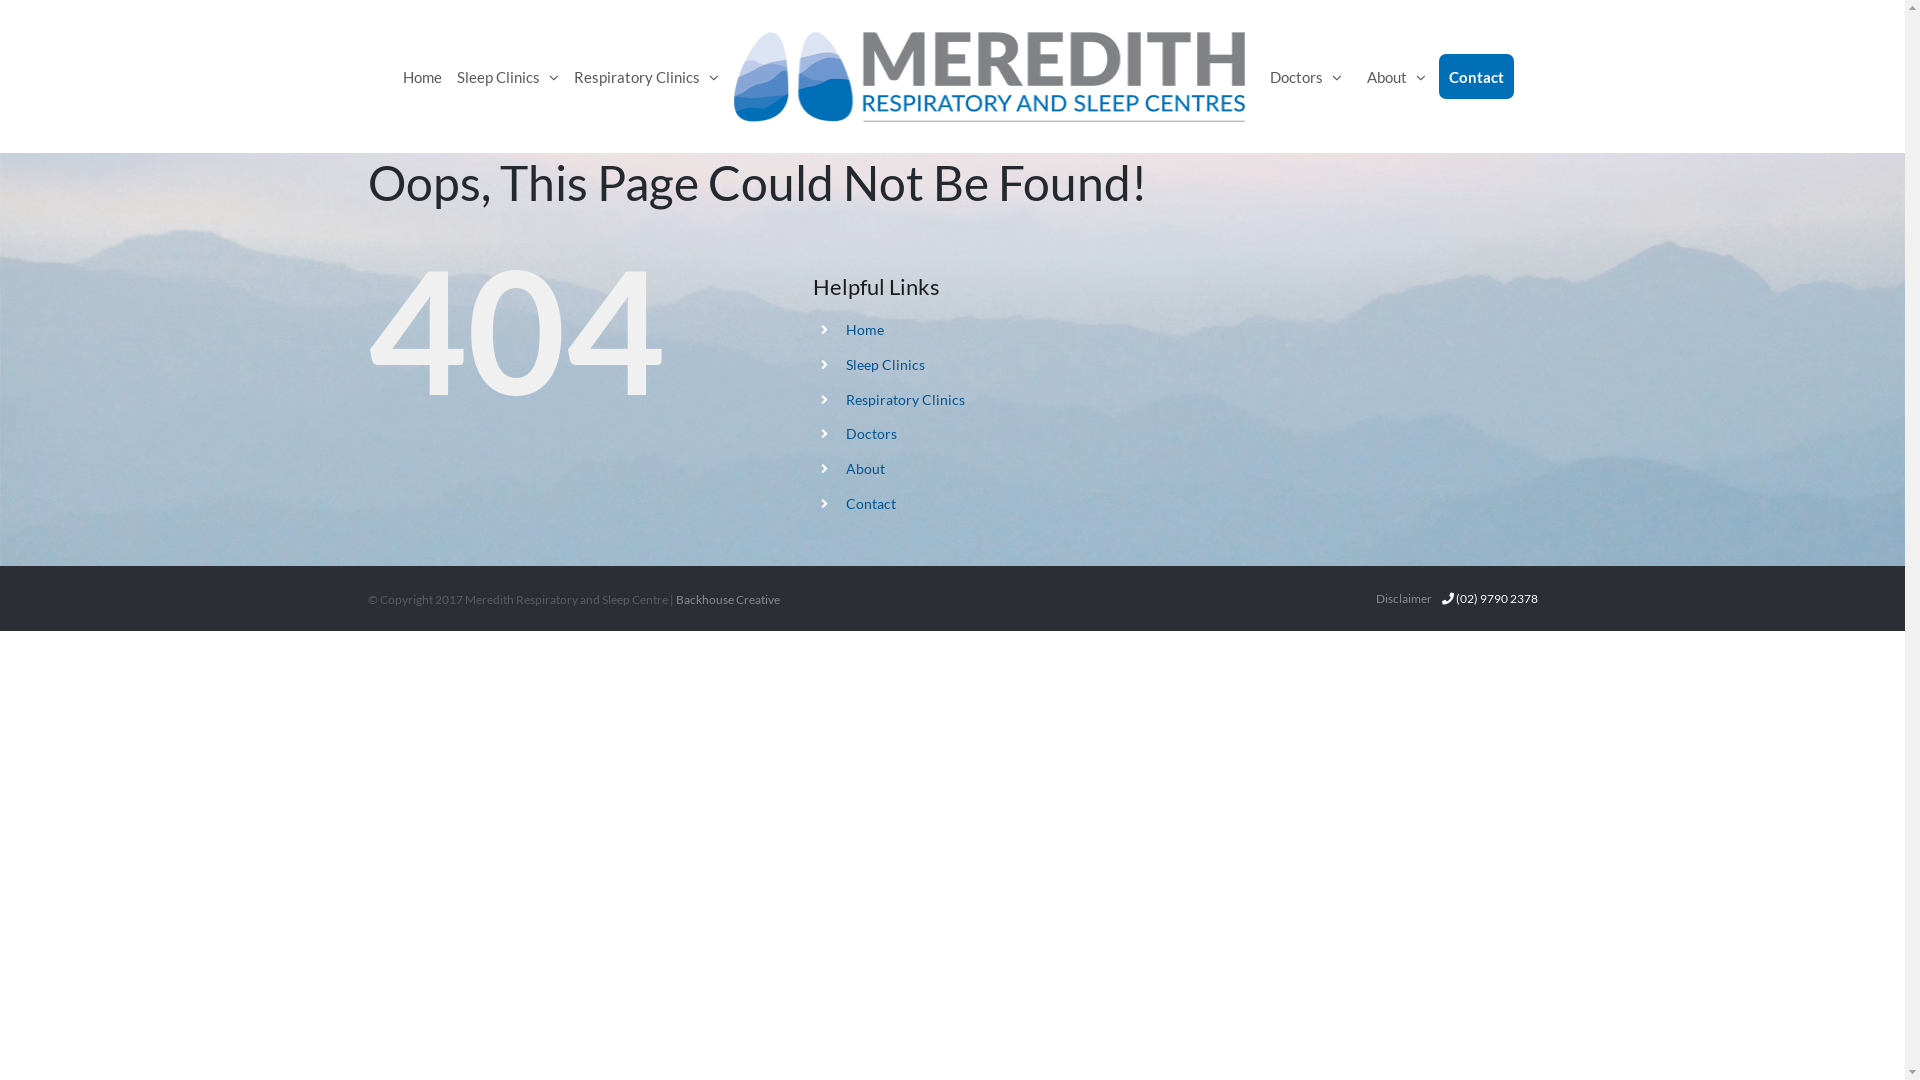 The image size is (1920, 1080). What do you see at coordinates (871, 504) in the screenshot?
I see `Contact` at bounding box center [871, 504].